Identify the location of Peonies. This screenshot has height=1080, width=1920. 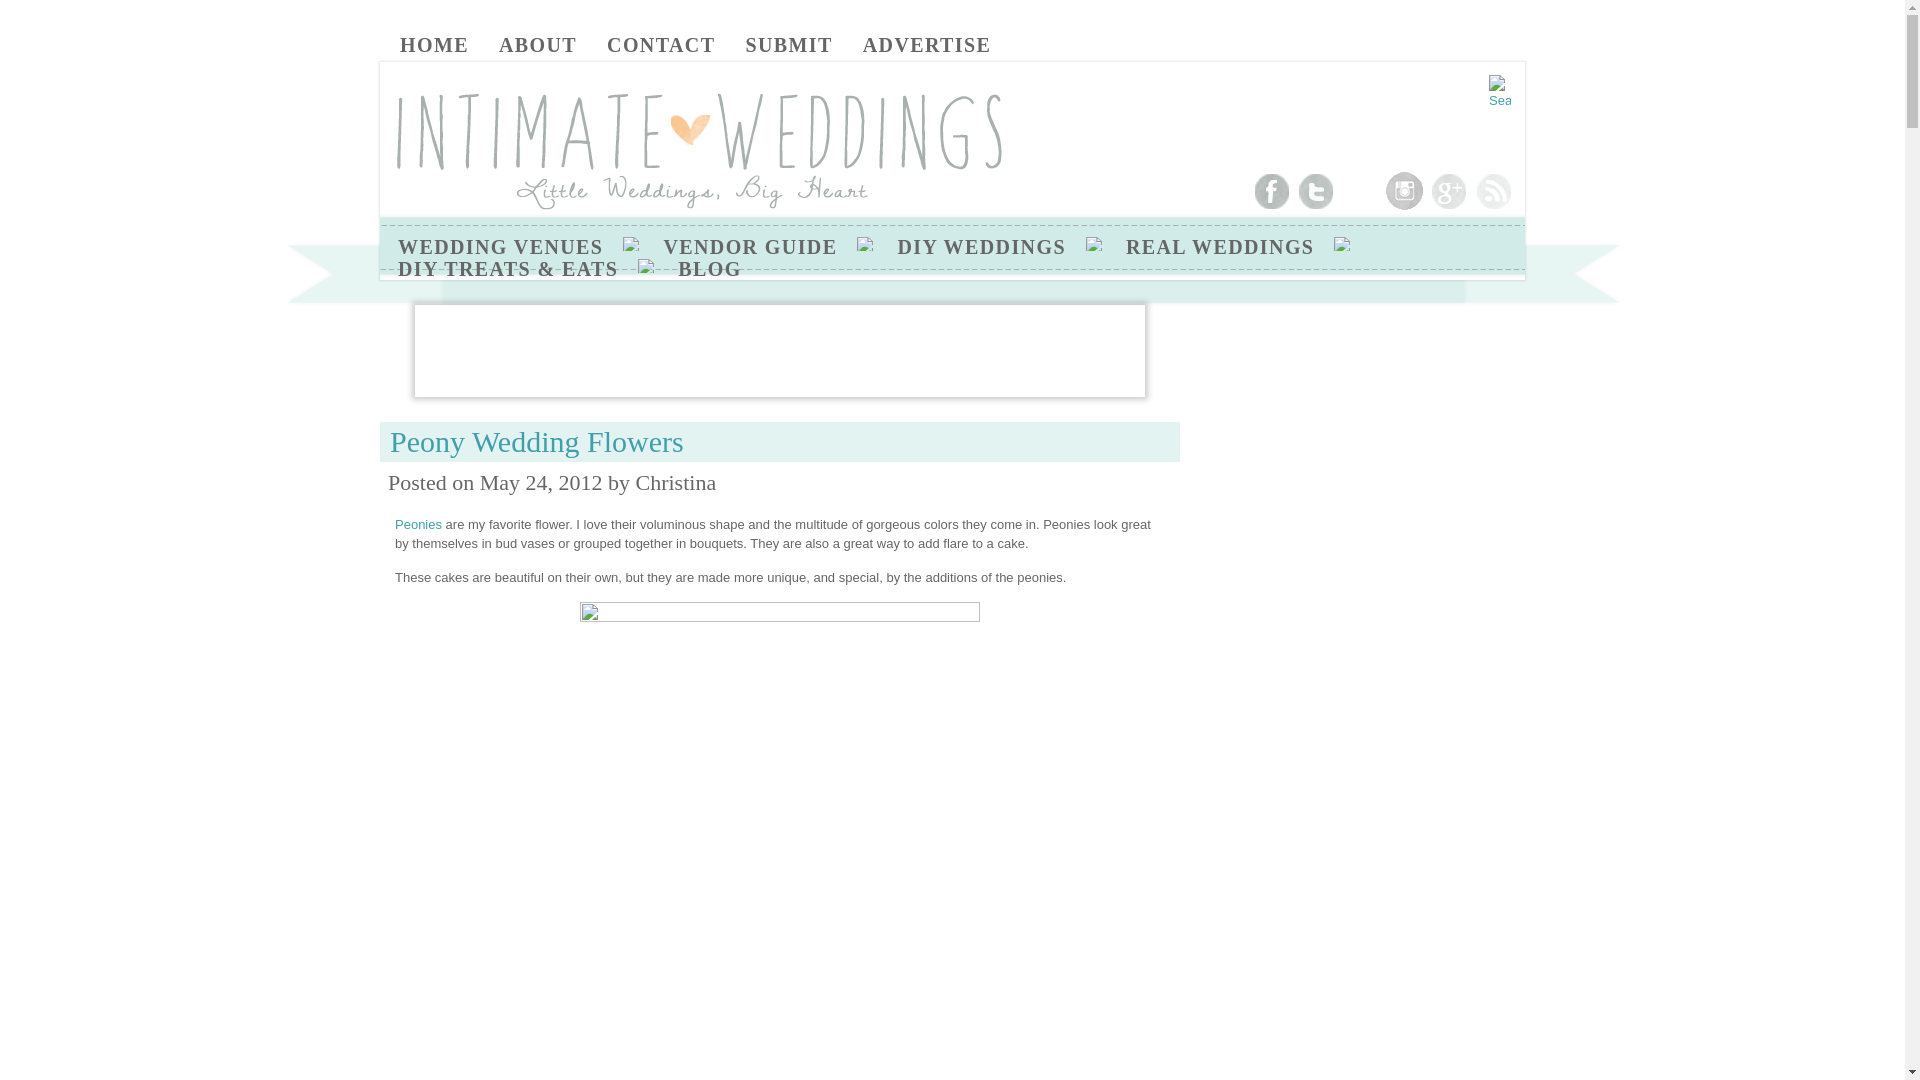
(418, 524).